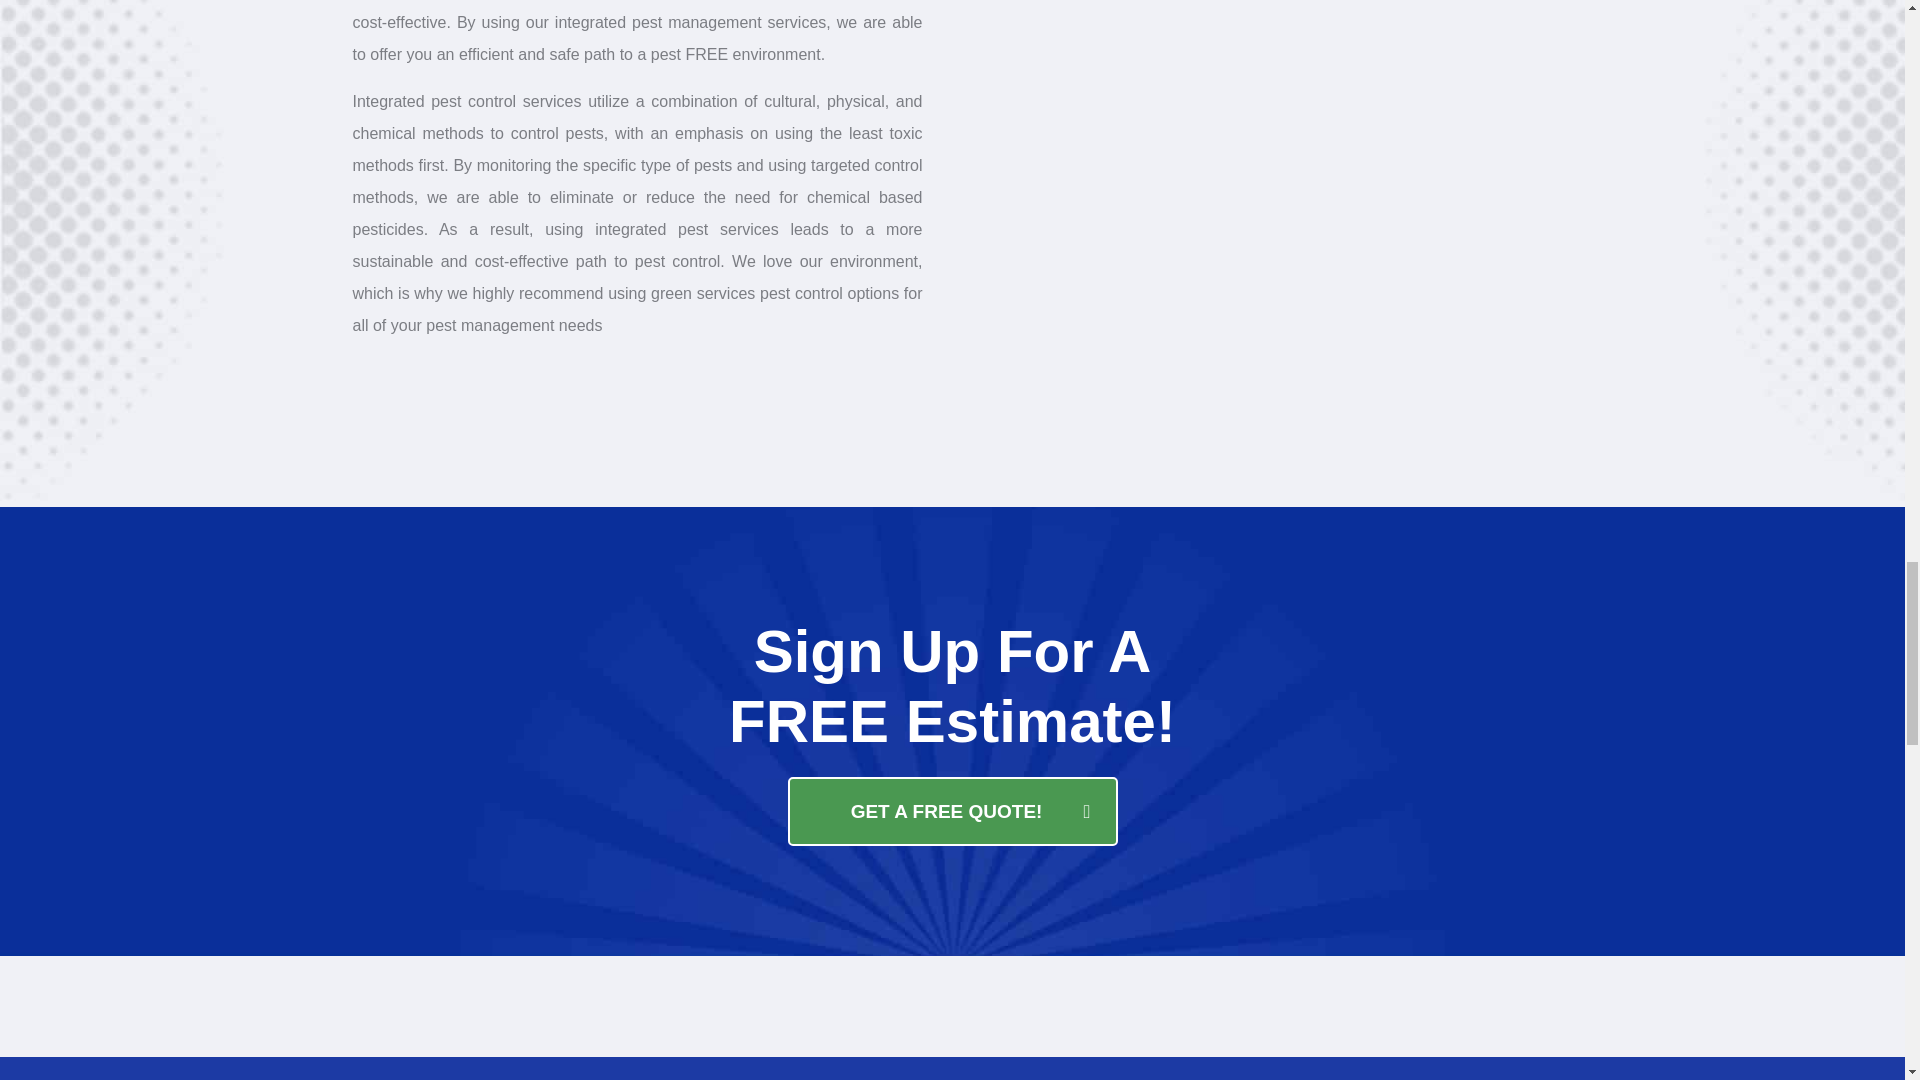 Image resolution: width=1920 pixels, height=1080 pixels. Describe the element at coordinates (952, 810) in the screenshot. I see `GET A FREE QUOTE!` at that location.